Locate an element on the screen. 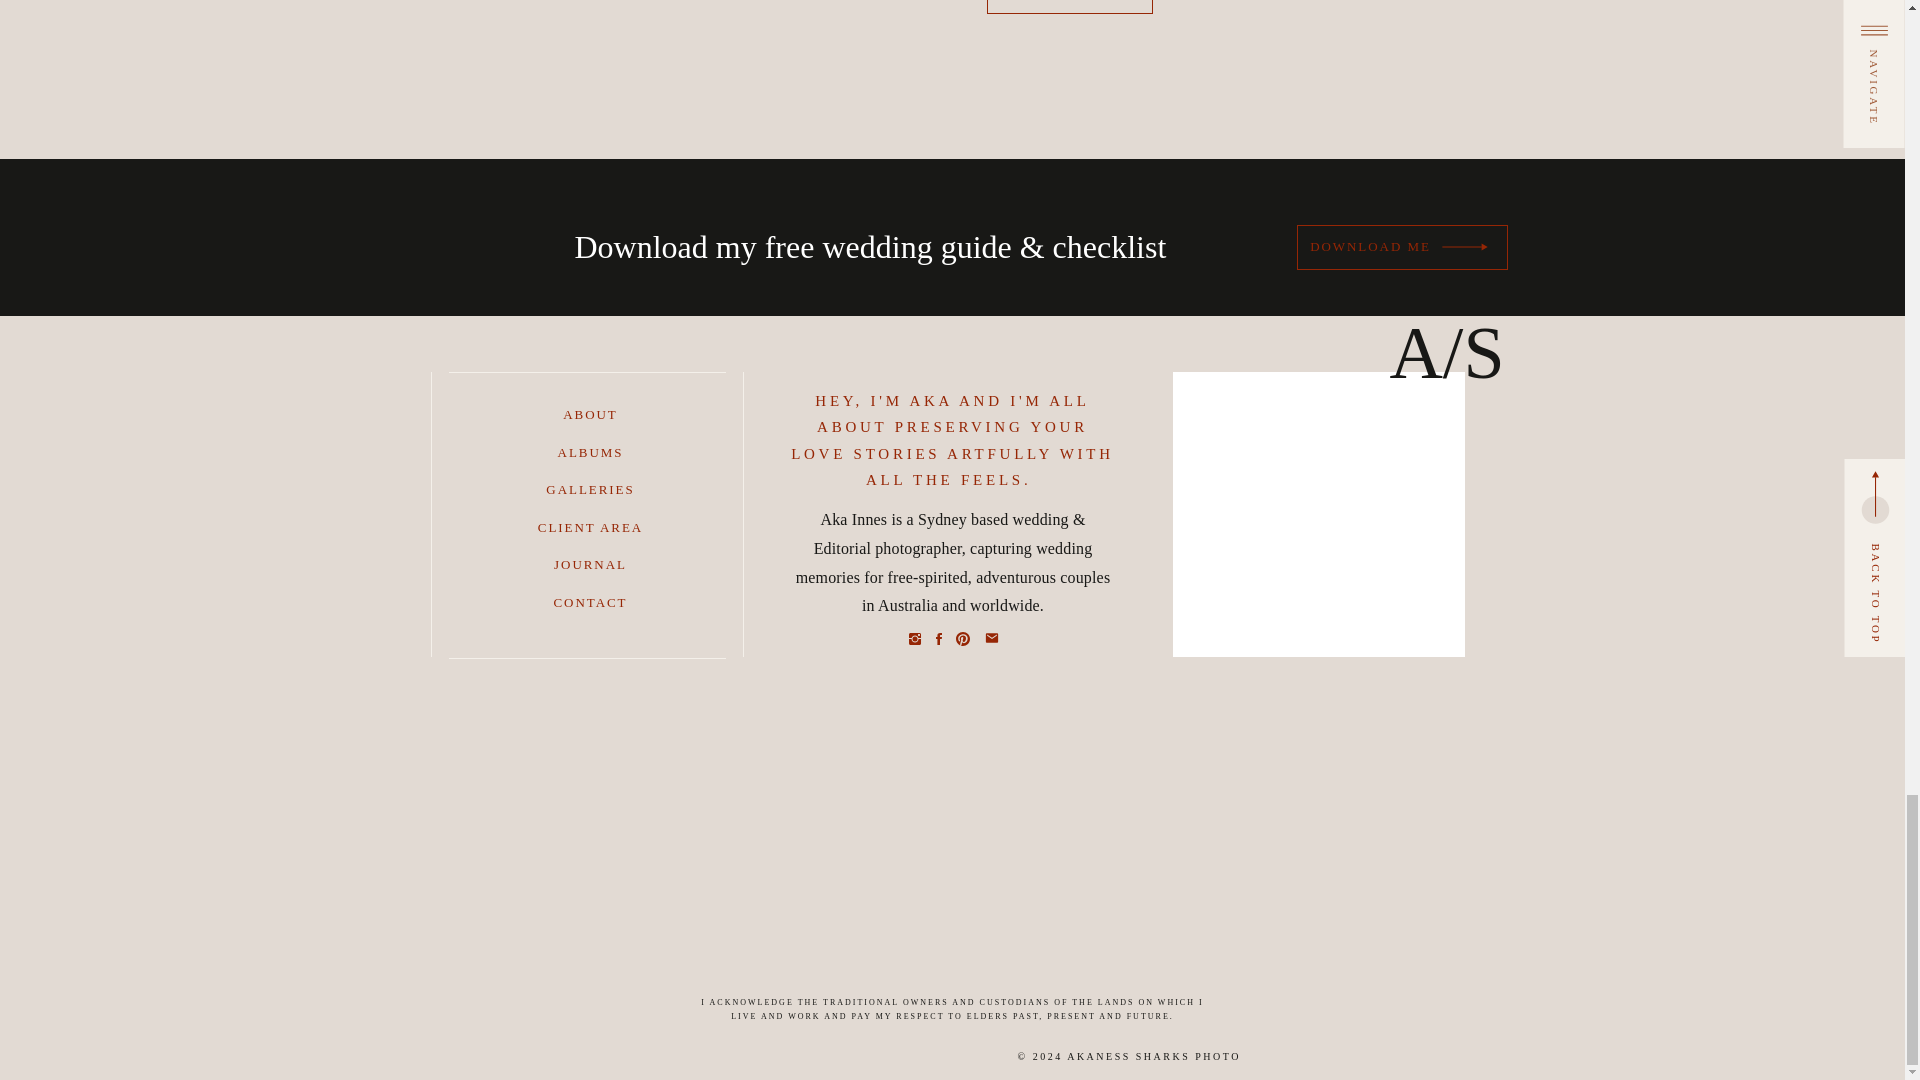 Image resolution: width=1920 pixels, height=1080 pixels. GALLERIES is located at coordinates (591, 490).